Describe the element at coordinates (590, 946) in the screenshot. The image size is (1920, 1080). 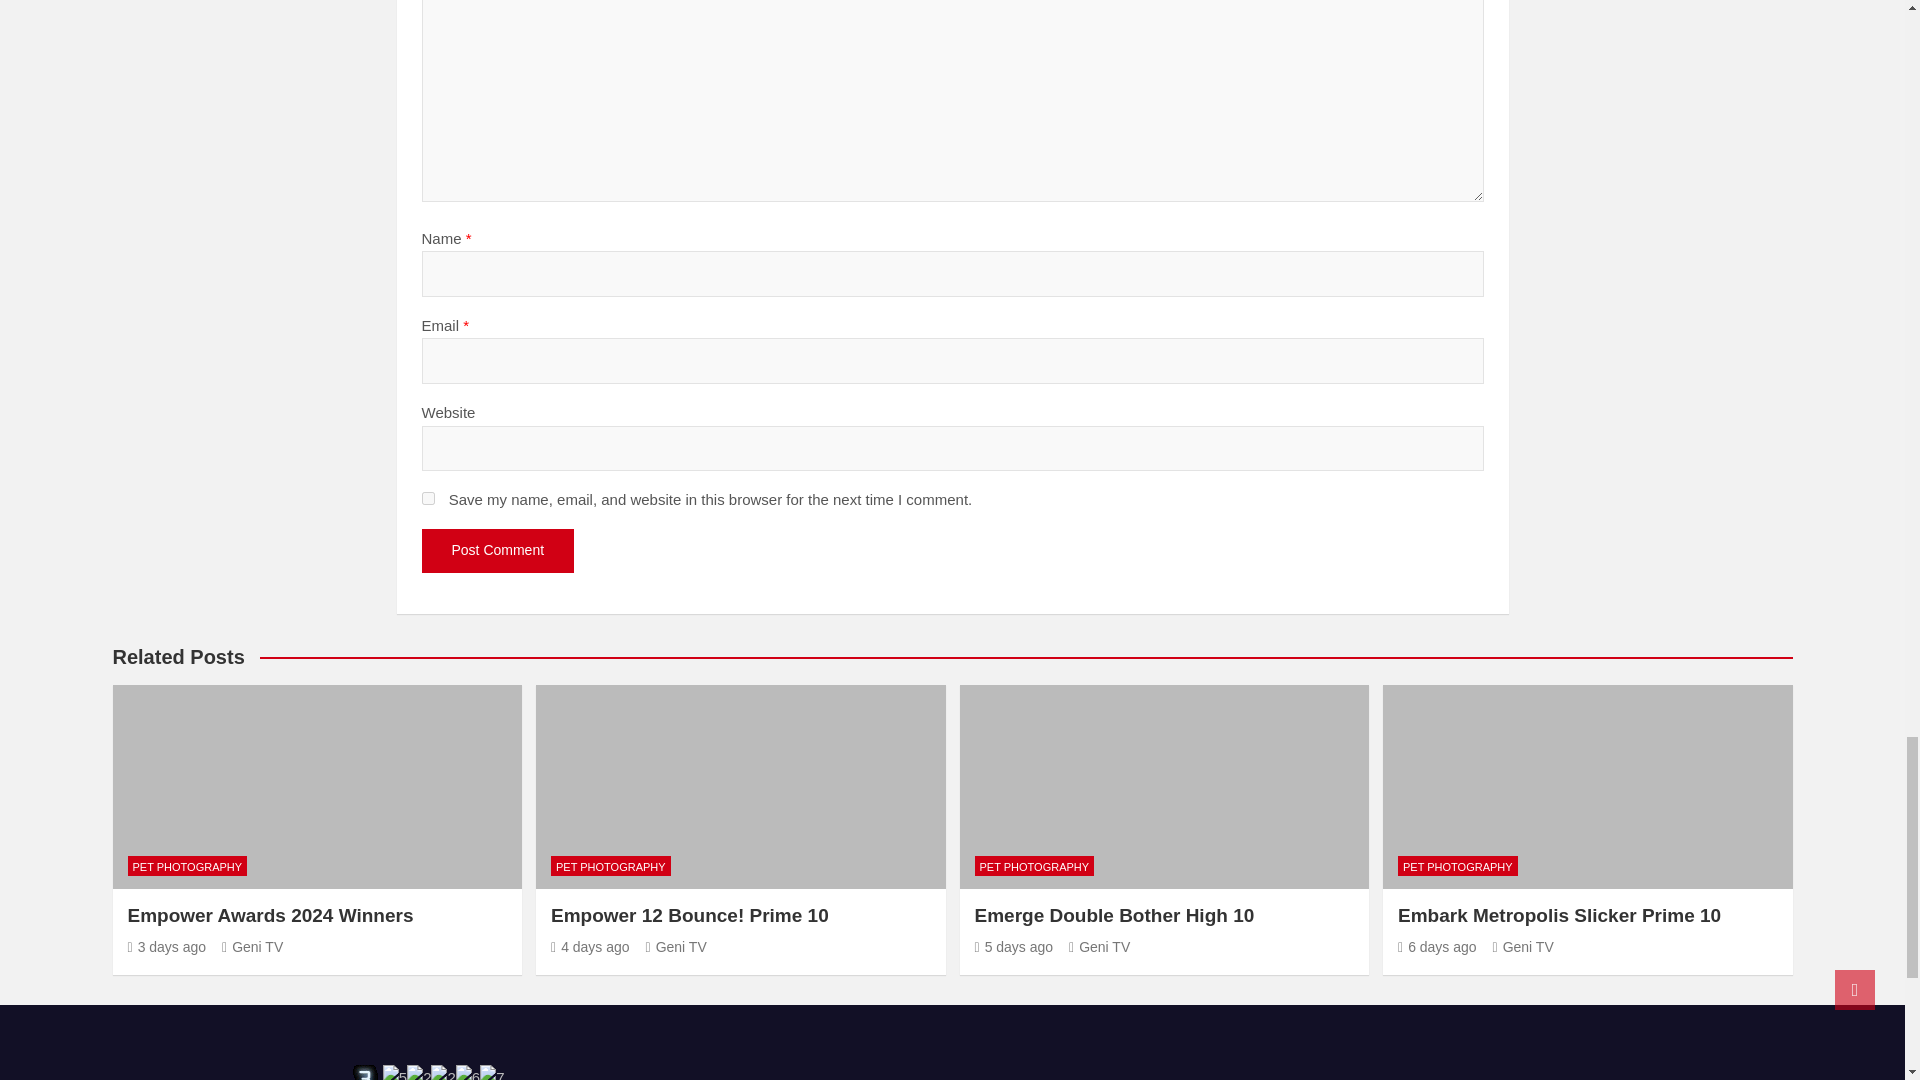
I see `Empower 12 Bounce! Prime 10` at that location.